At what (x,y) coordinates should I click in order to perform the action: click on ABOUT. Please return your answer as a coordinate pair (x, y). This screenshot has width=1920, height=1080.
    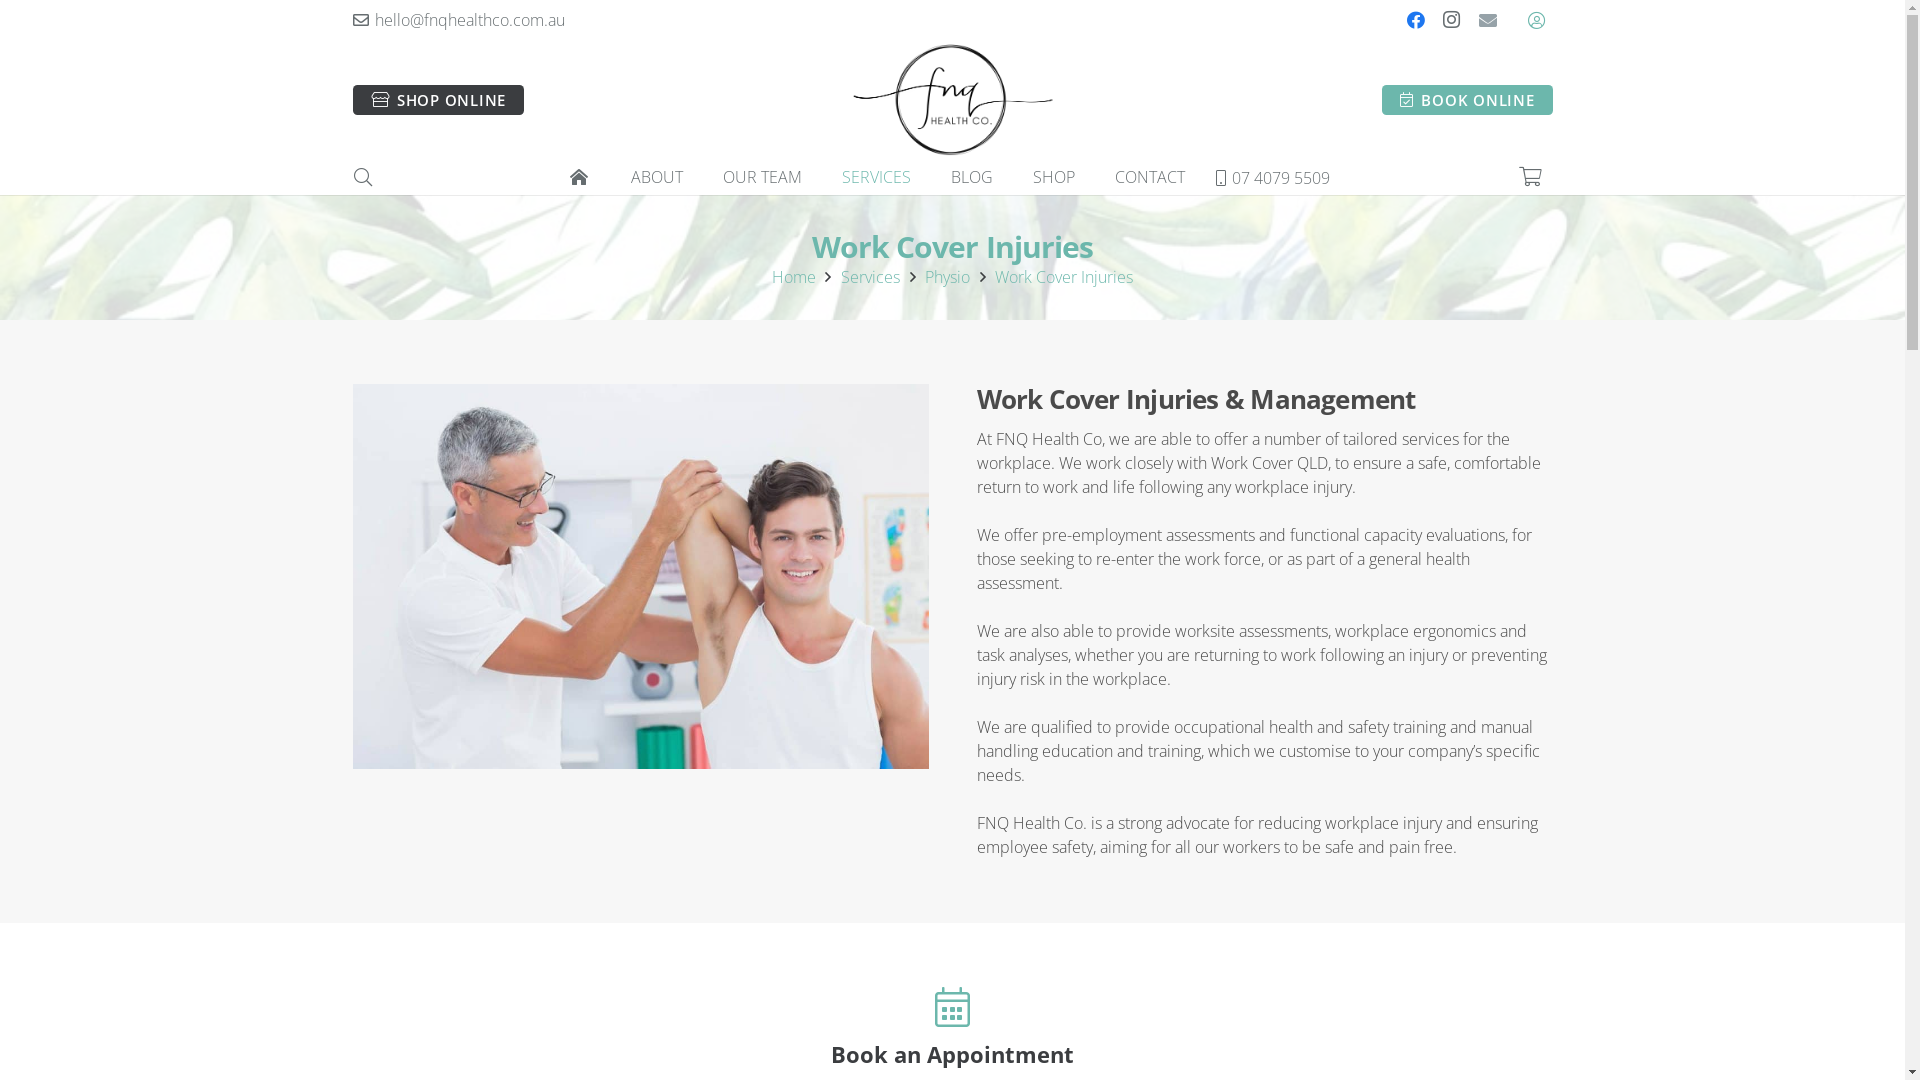
    Looking at the image, I should click on (657, 178).